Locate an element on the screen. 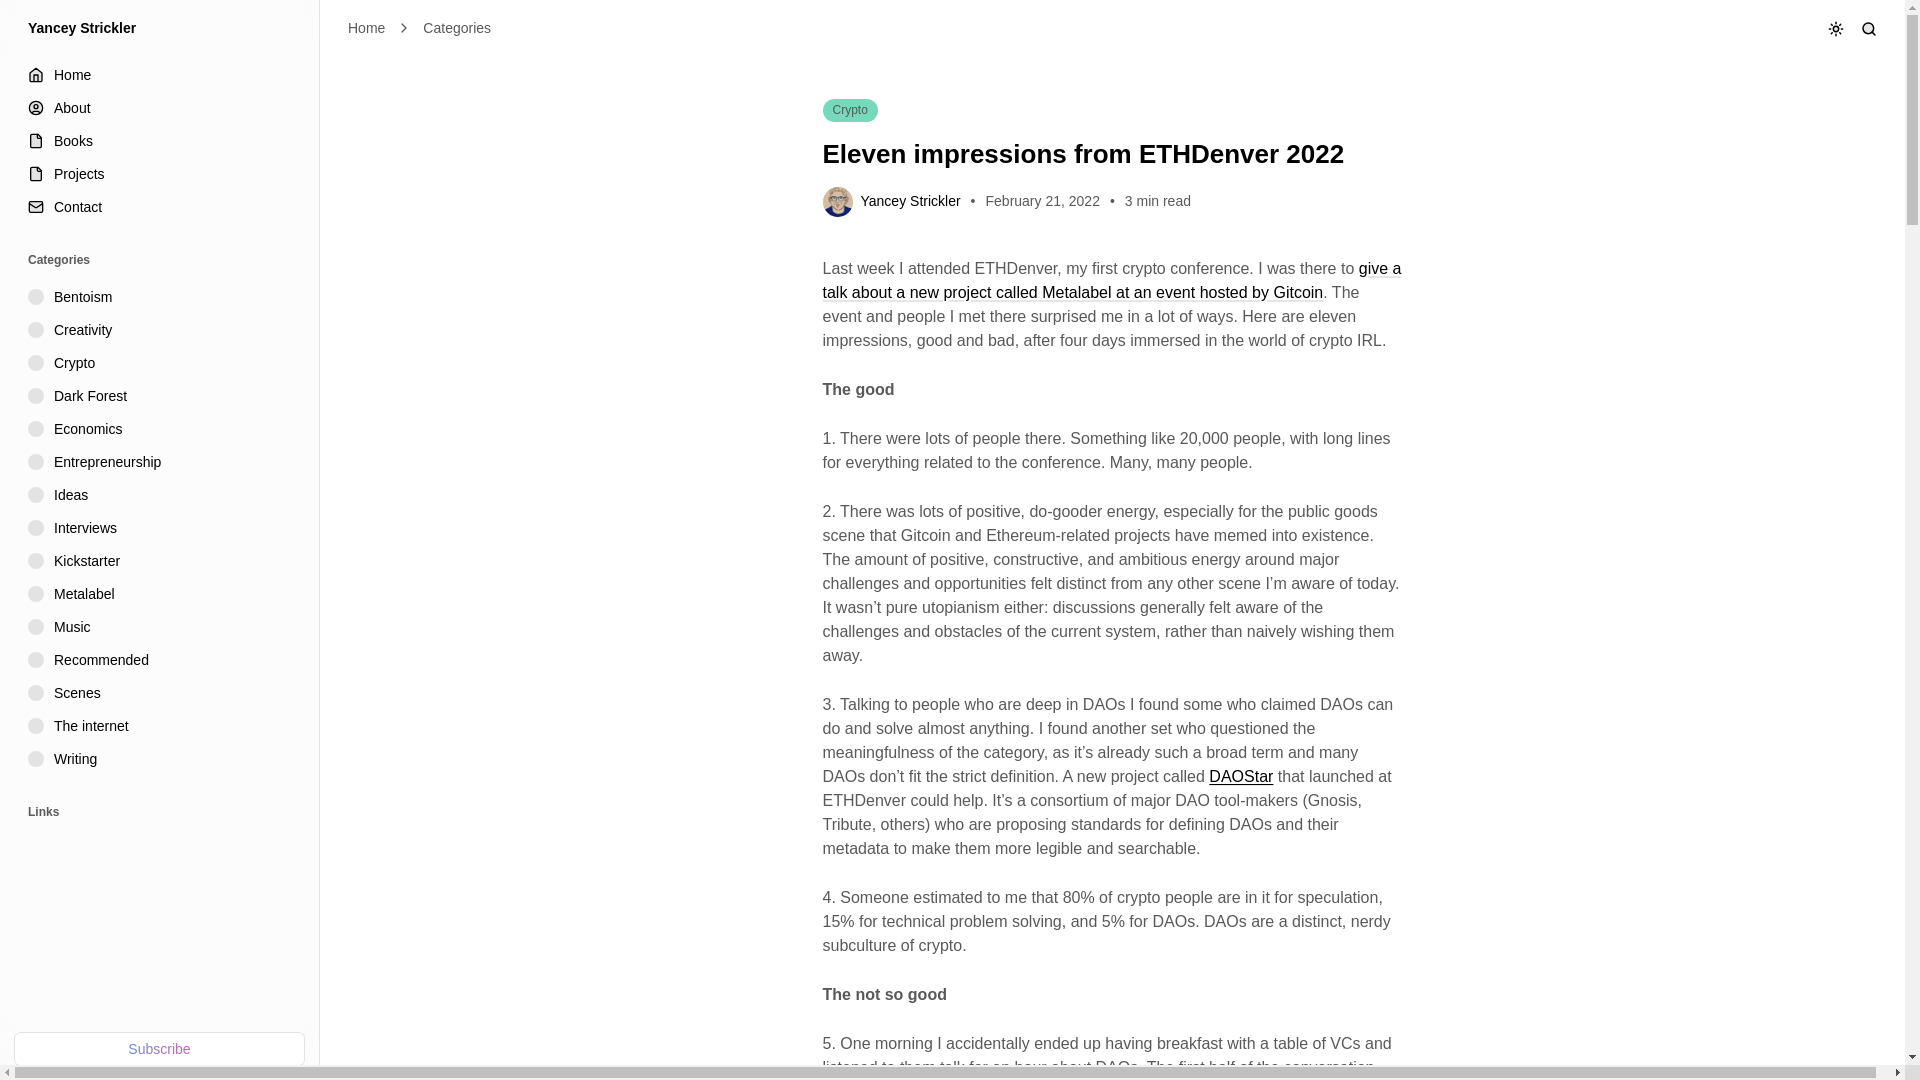 This screenshot has width=1920, height=1080. Contact is located at coordinates (162, 207).